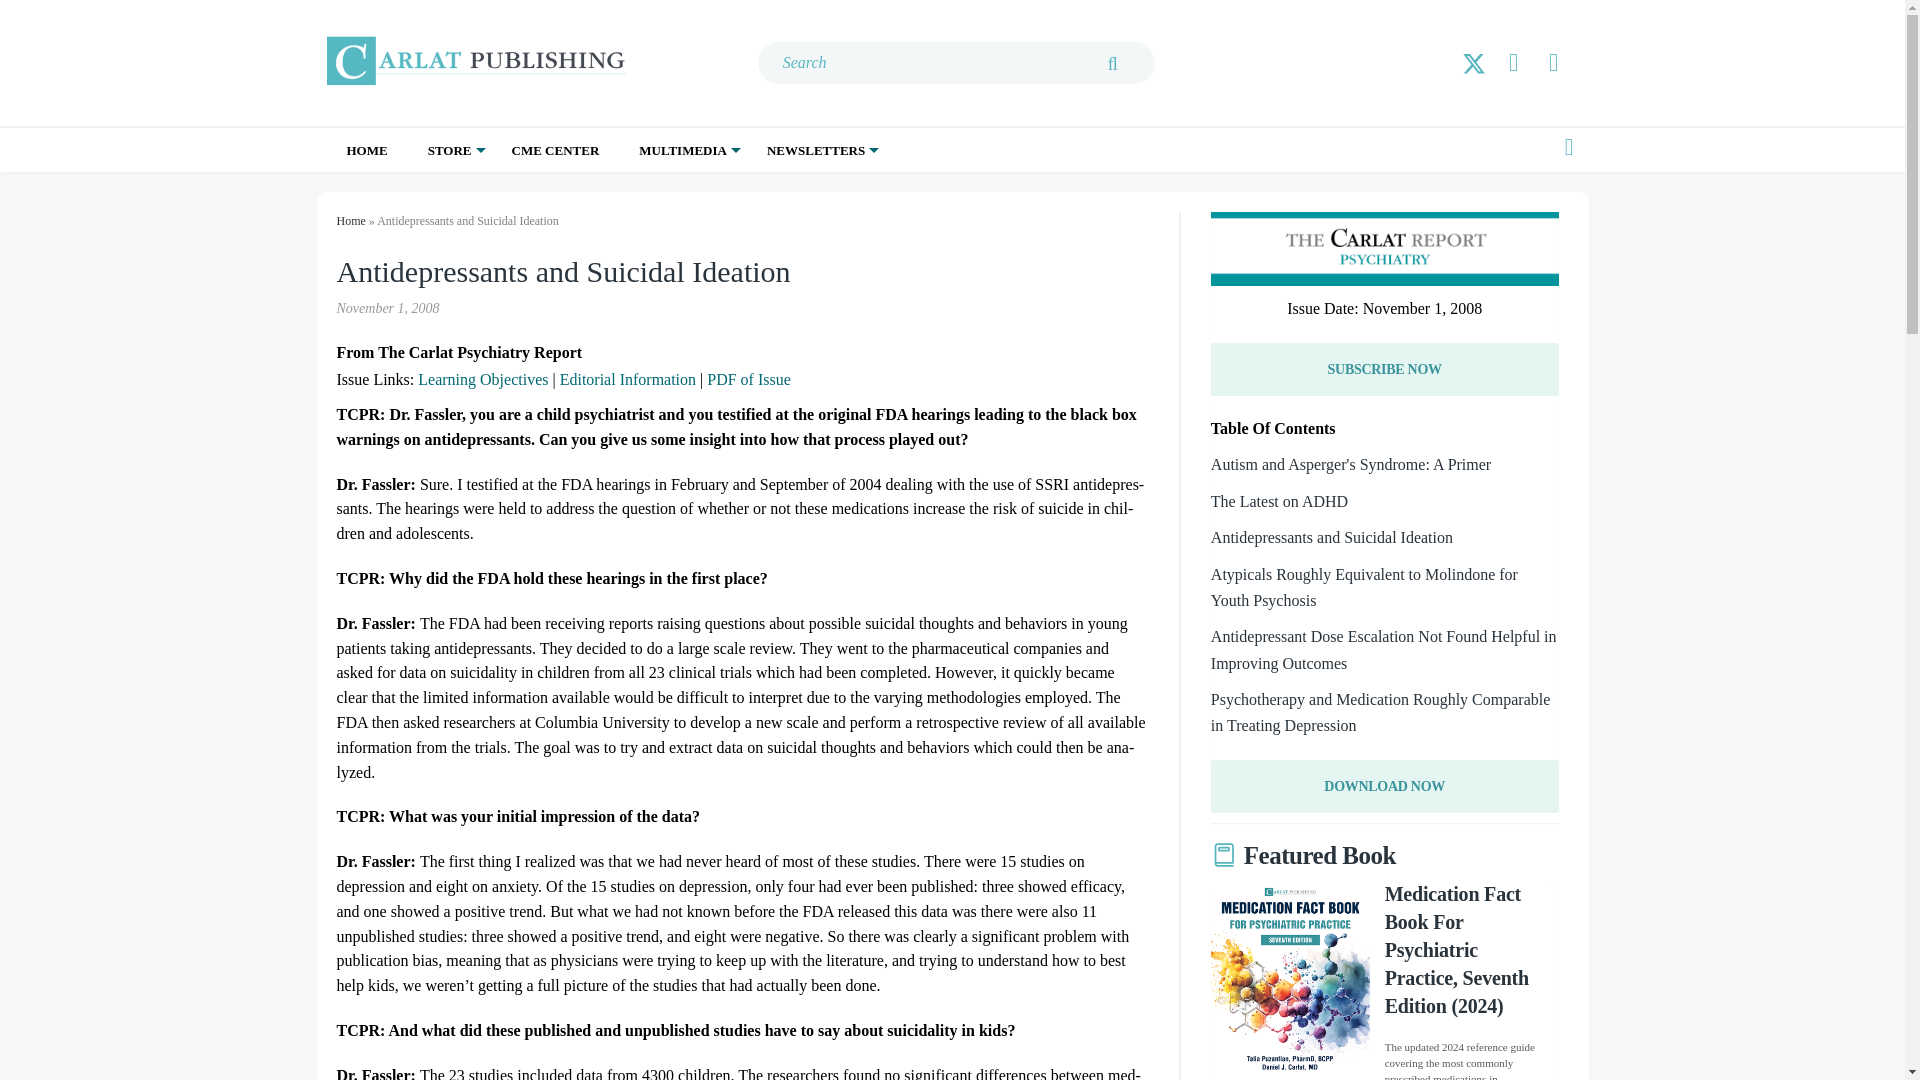  I want to click on ABPN SA COURSES, so click(541, 192).